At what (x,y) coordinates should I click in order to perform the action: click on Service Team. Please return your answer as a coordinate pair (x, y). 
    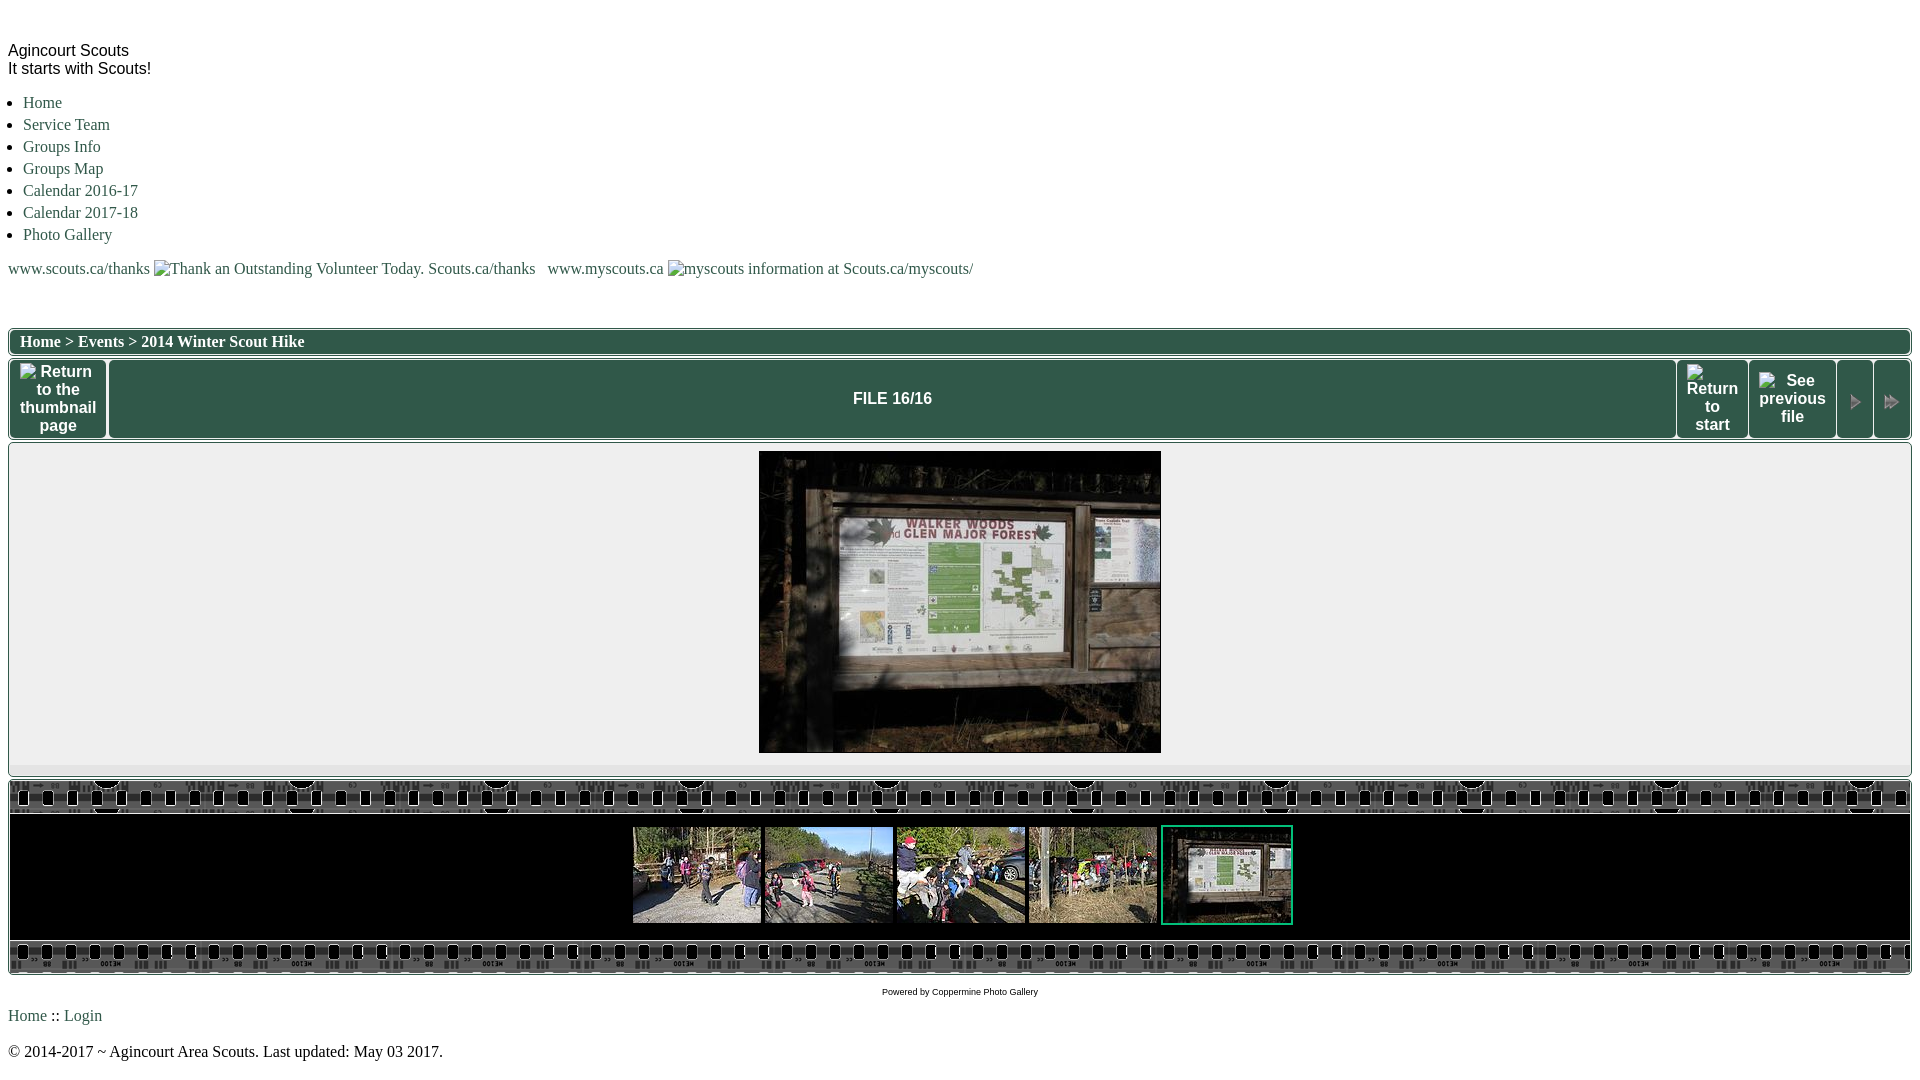
    Looking at the image, I should click on (66, 124).